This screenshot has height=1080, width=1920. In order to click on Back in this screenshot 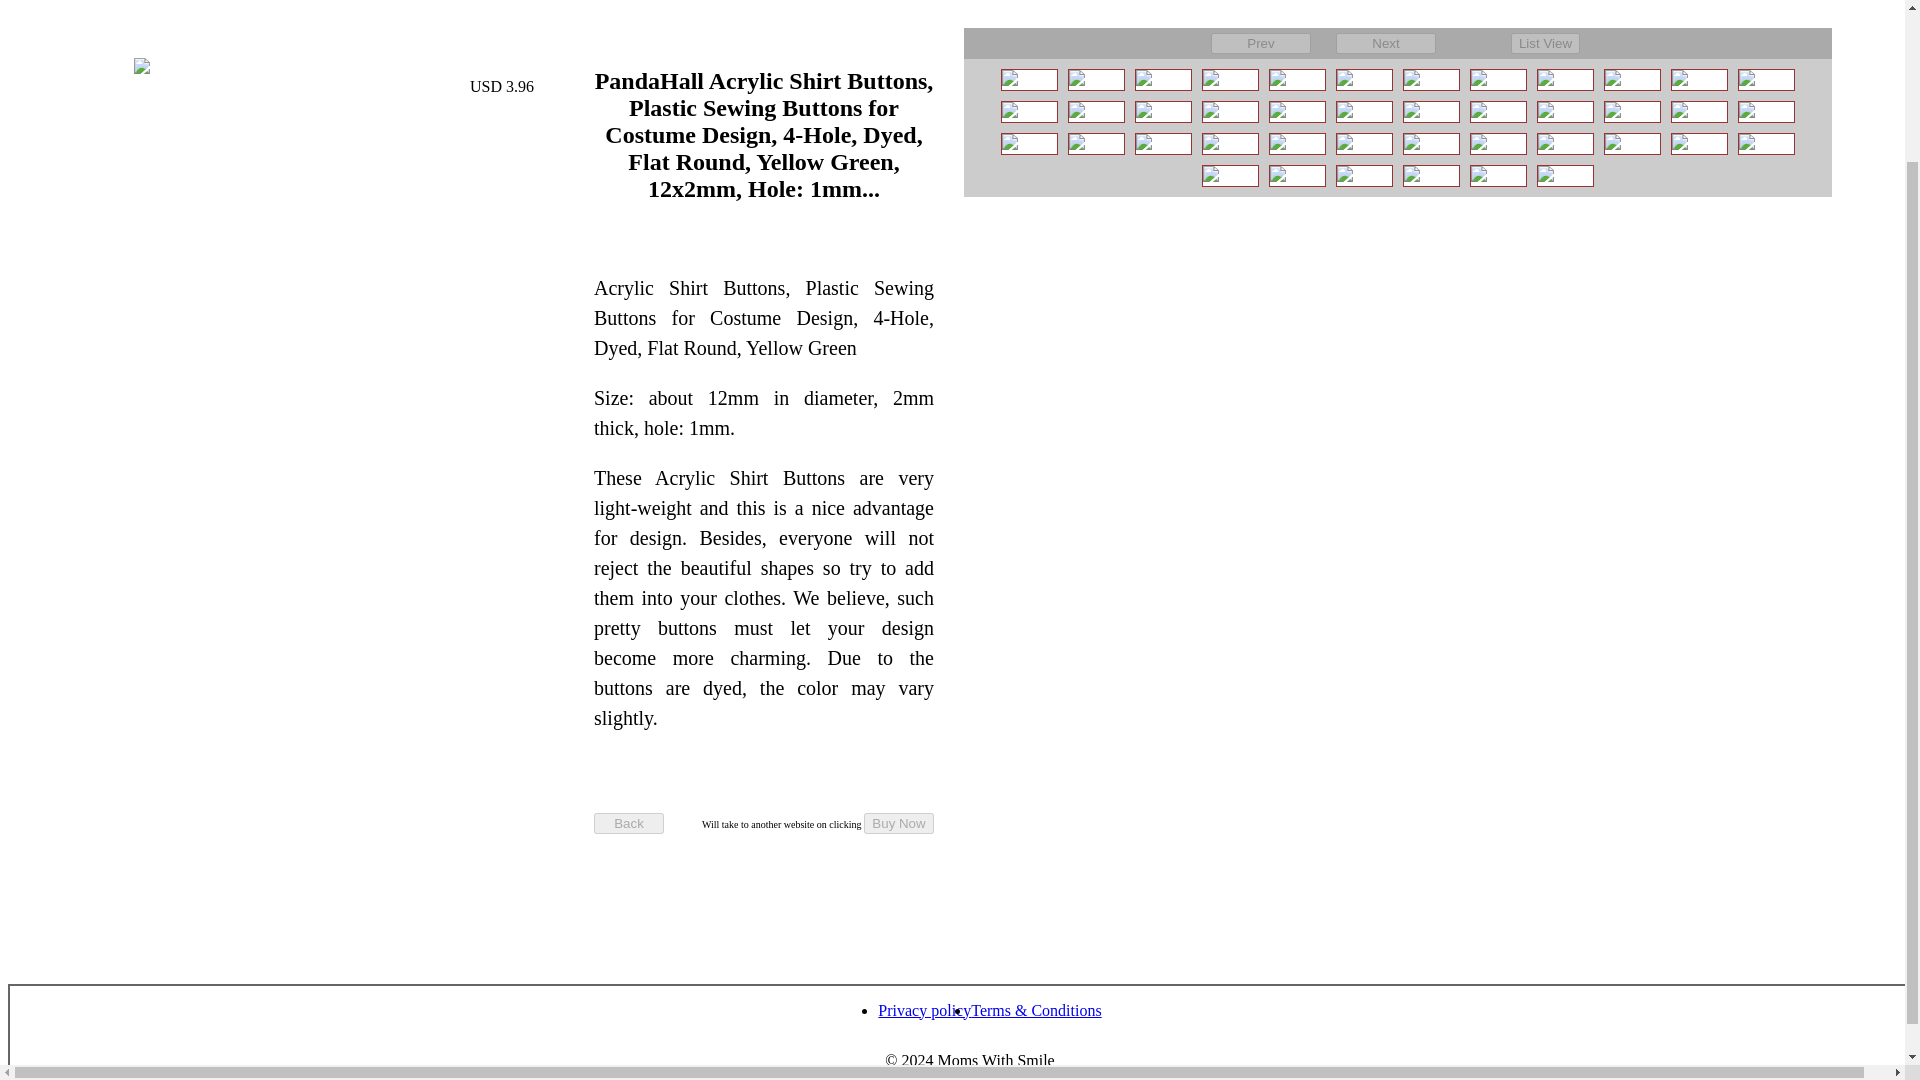, I will do `click(628, 823)`.